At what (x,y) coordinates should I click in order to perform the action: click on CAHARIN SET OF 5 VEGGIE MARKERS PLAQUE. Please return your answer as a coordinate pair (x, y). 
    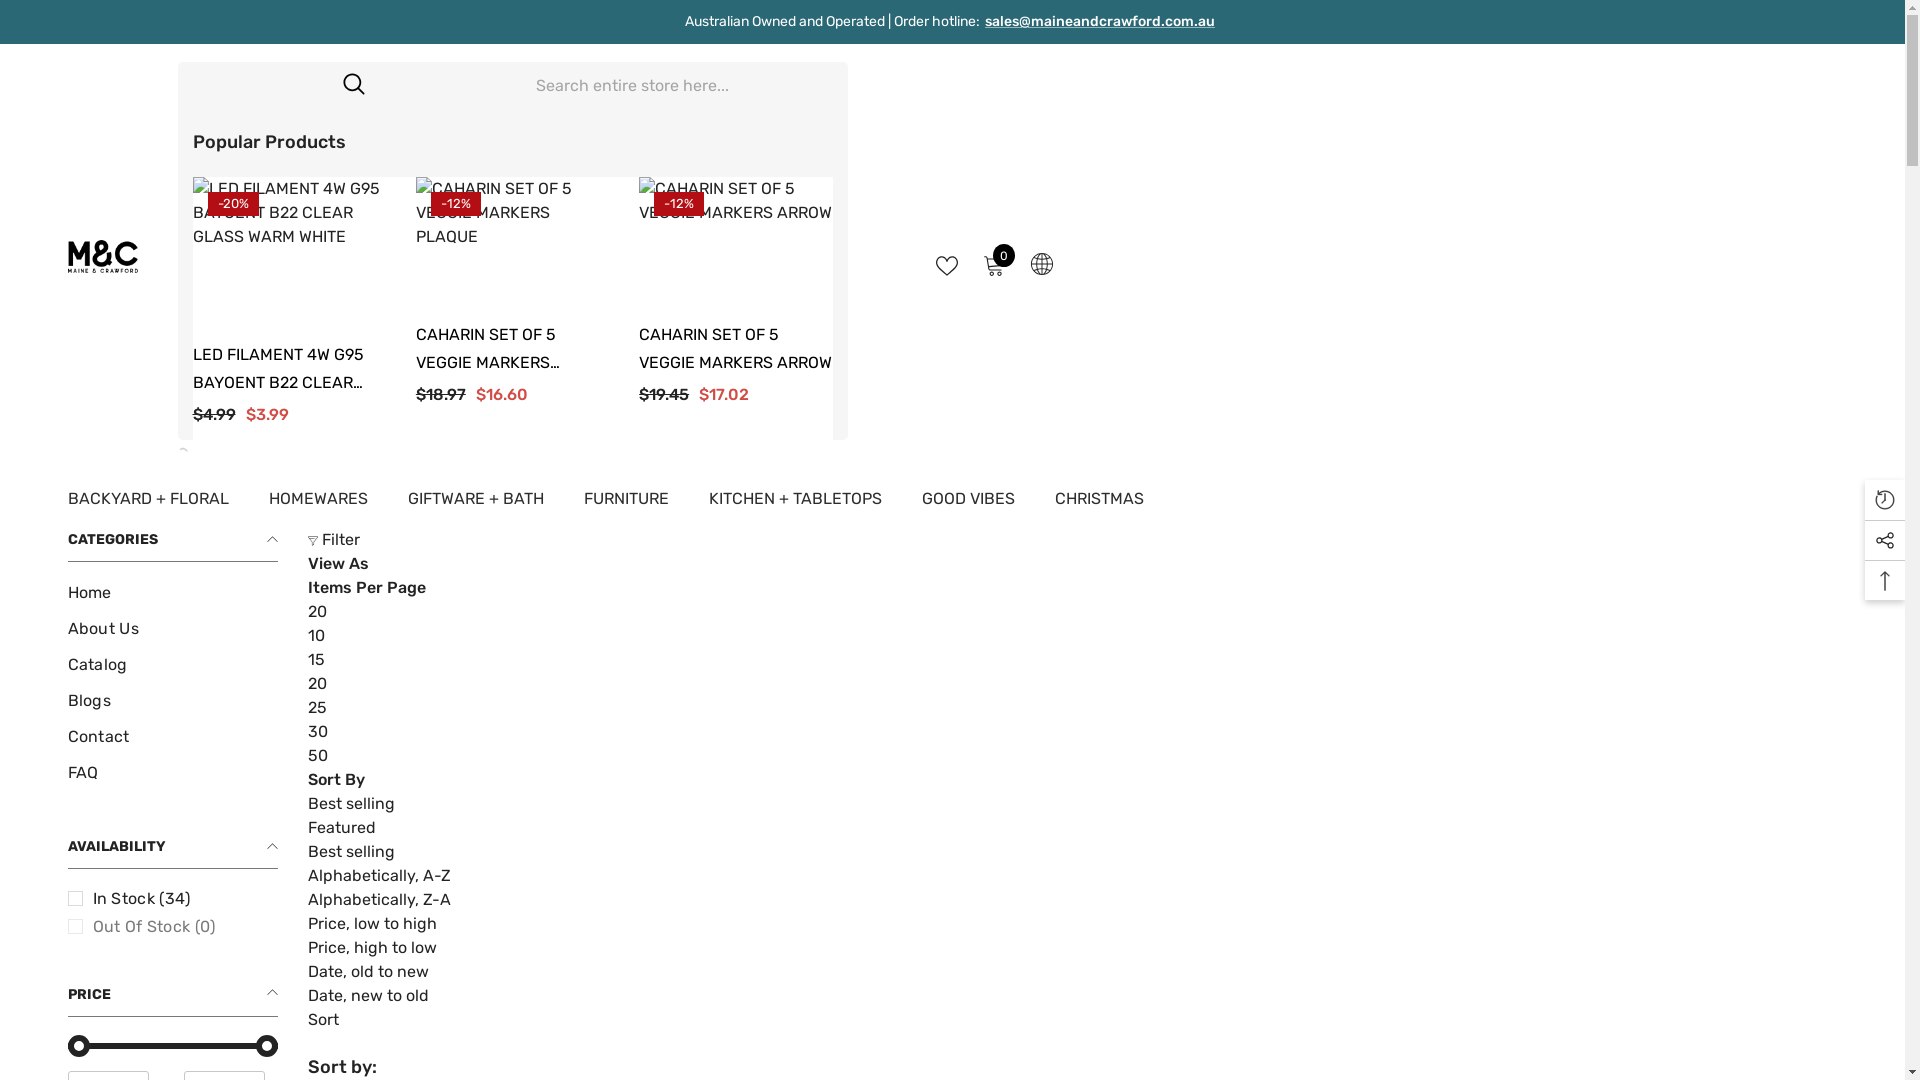
    Looking at the image, I should click on (512, 242).